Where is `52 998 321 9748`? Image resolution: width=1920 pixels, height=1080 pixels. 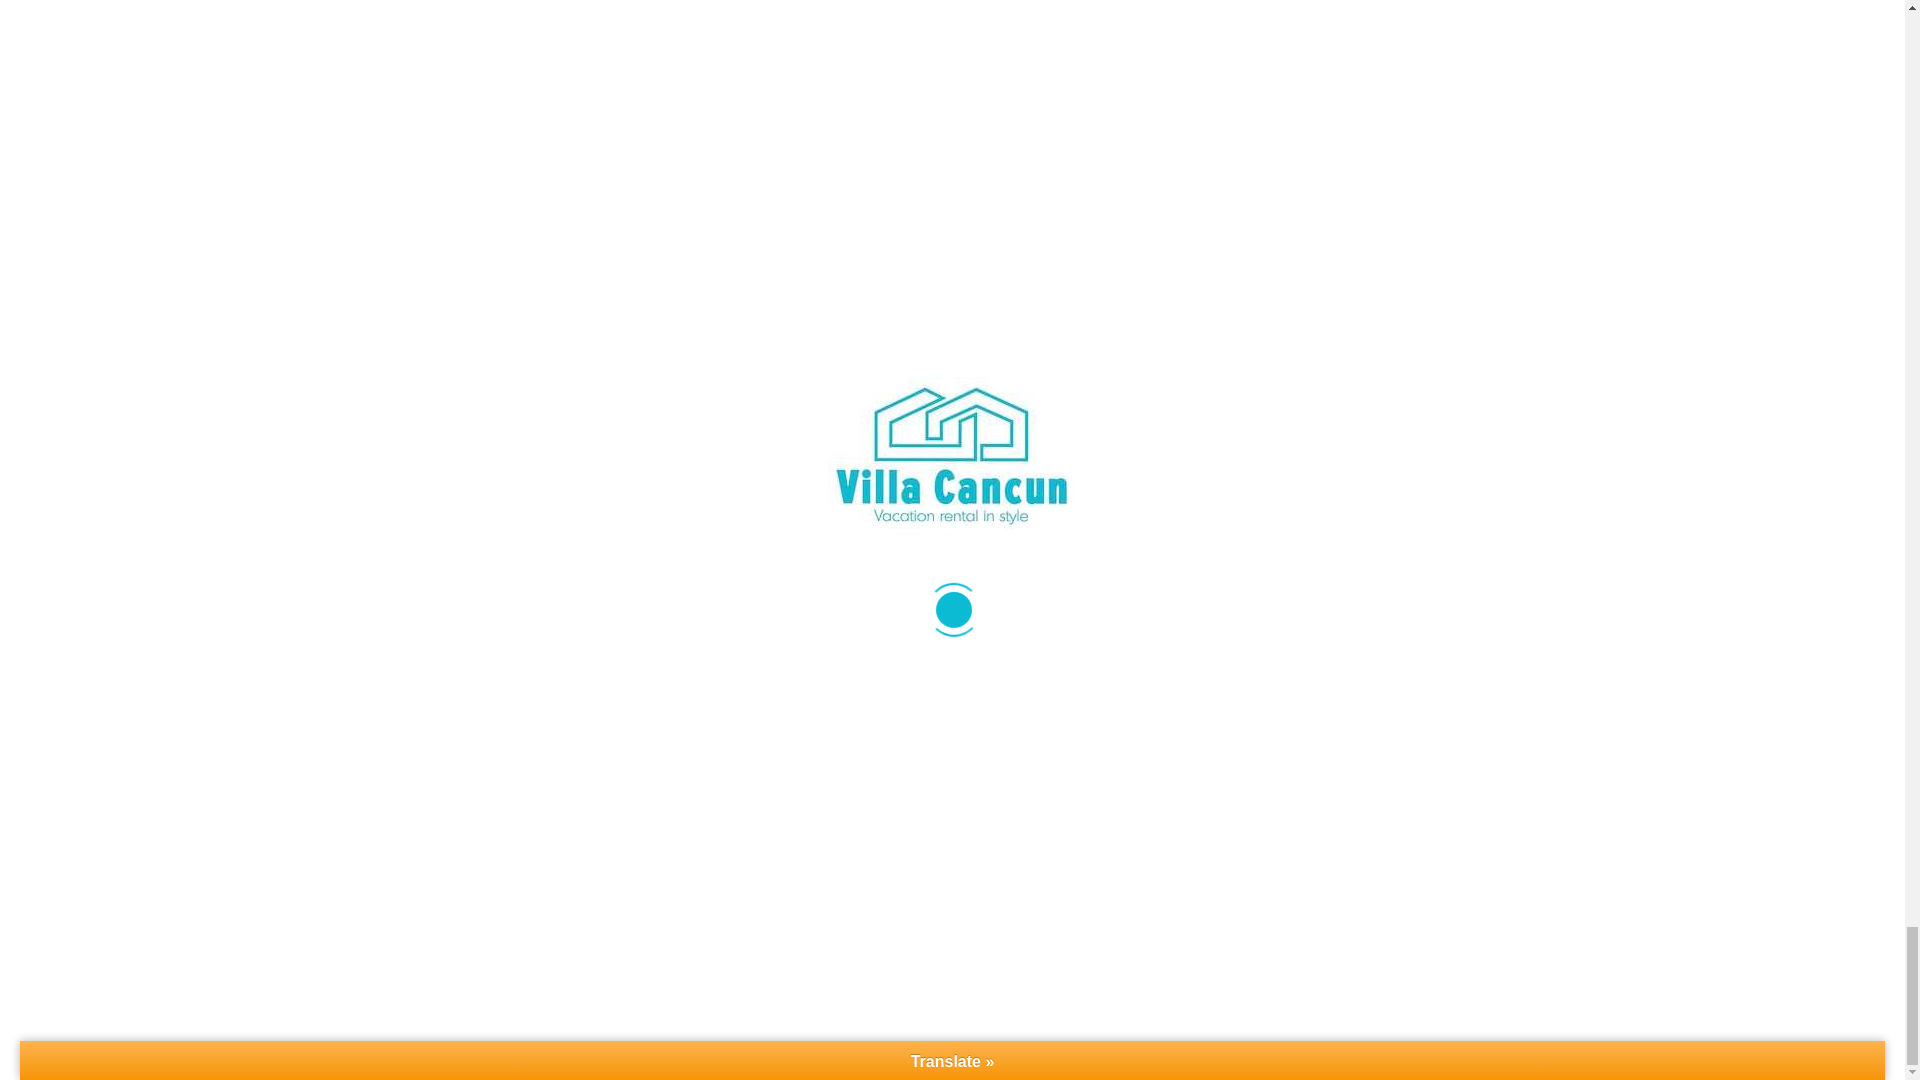 52 998 321 9748 is located at coordinates (129, 618).